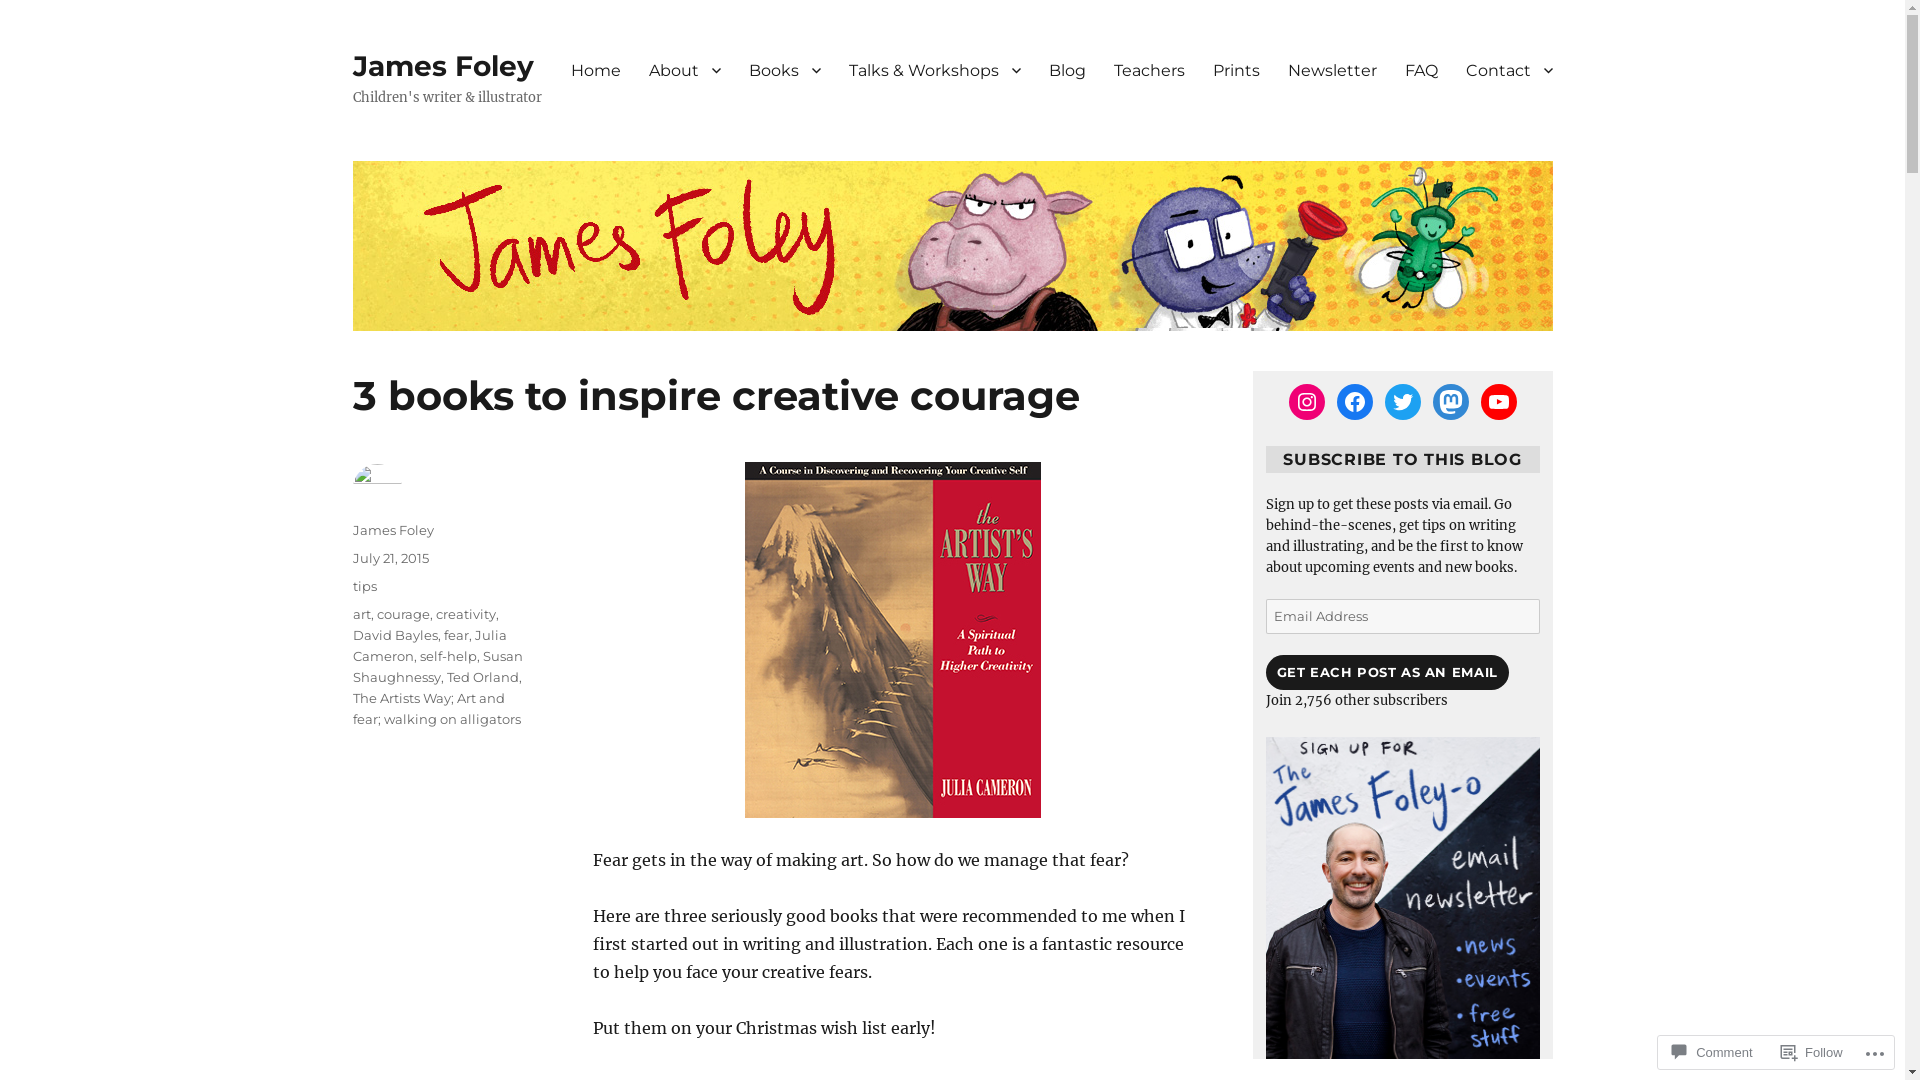 The image size is (1920, 1080). I want to click on Follow, so click(1812, 1052).